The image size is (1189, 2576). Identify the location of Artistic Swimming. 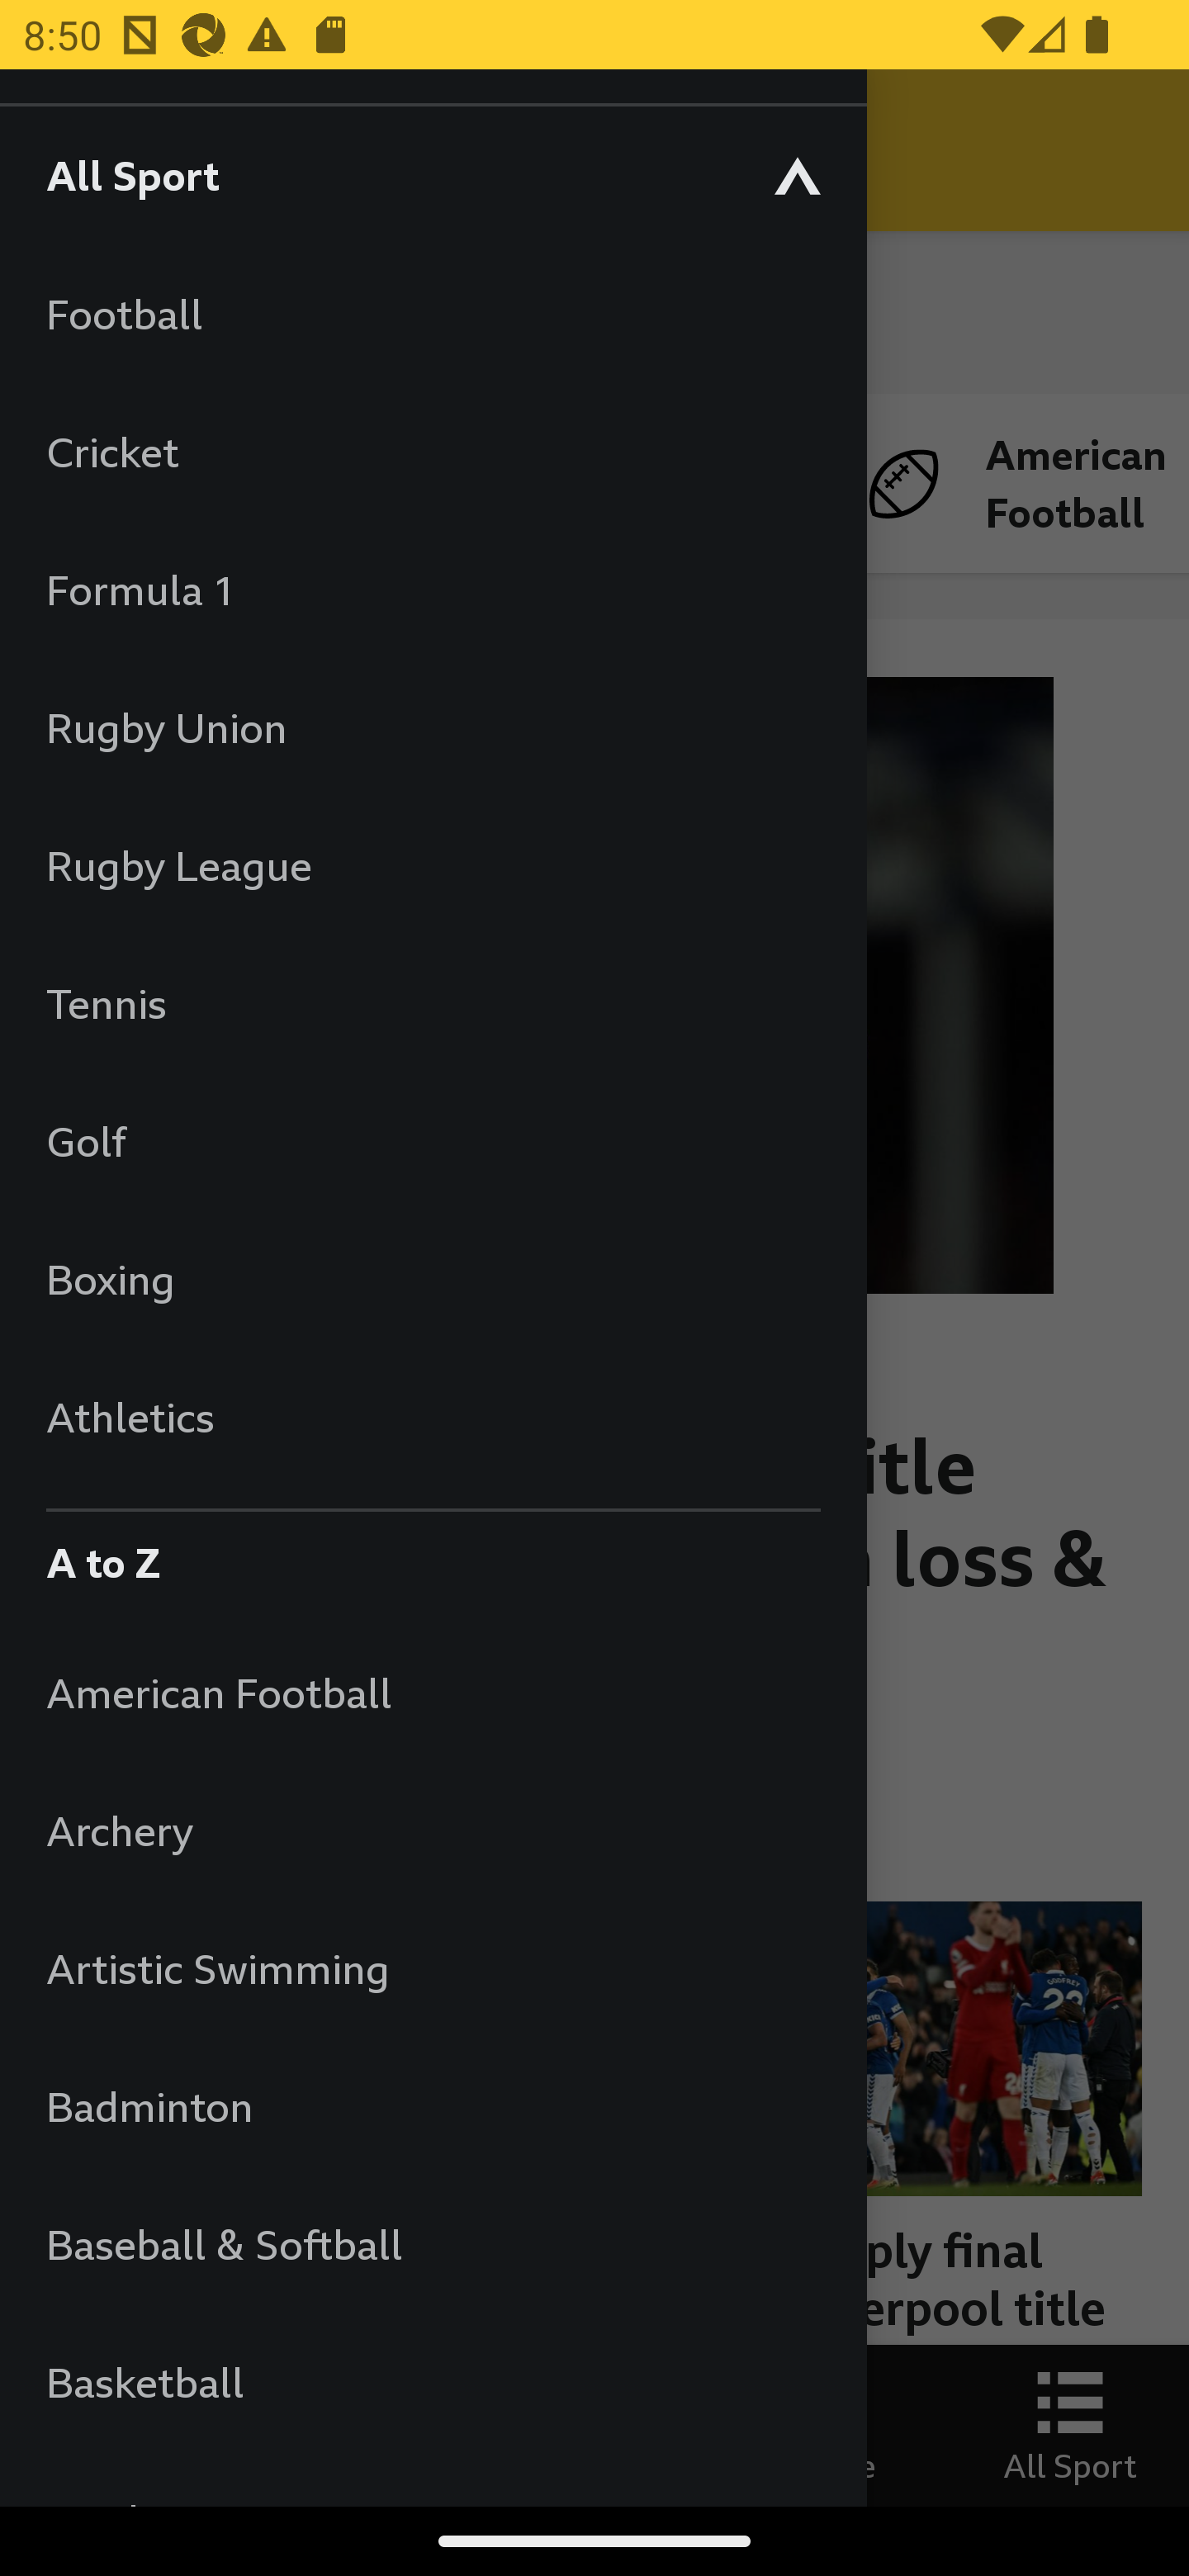
(433, 1968).